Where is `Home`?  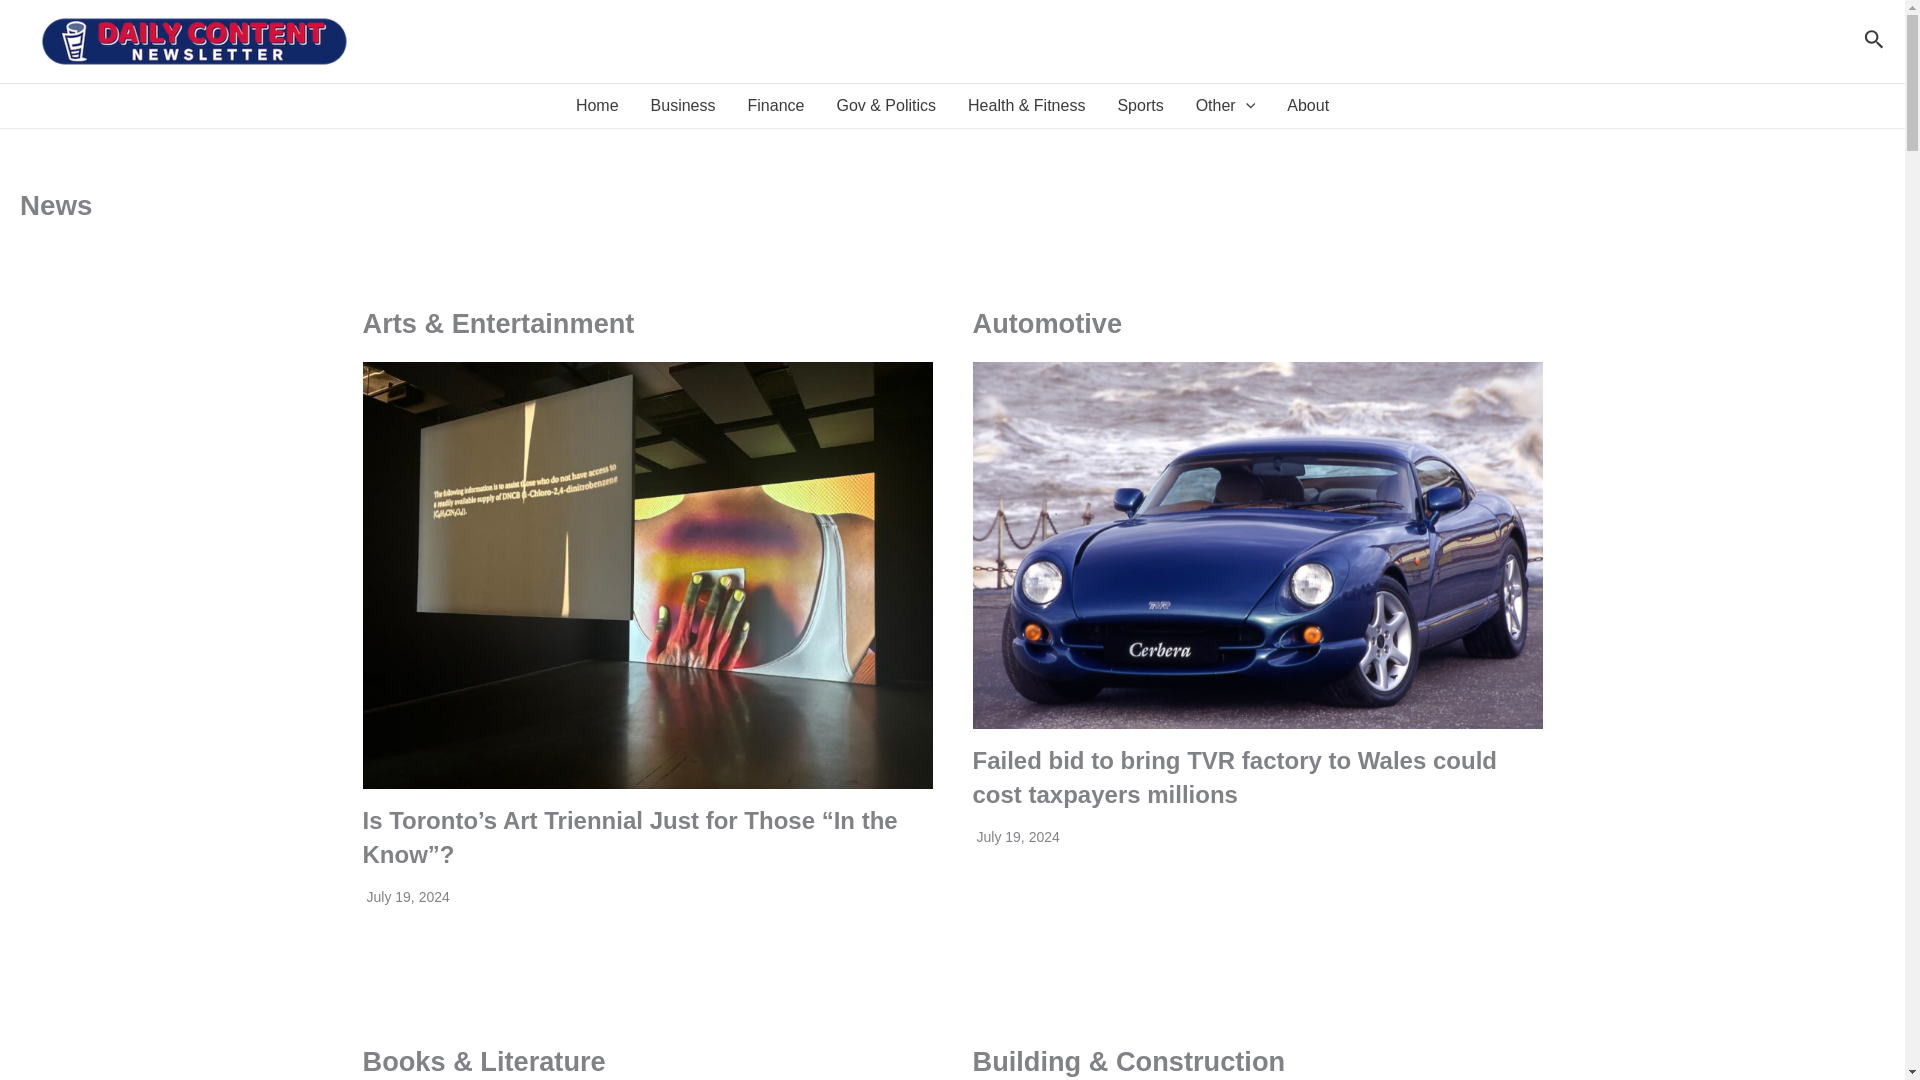
Home is located at coordinates (598, 106).